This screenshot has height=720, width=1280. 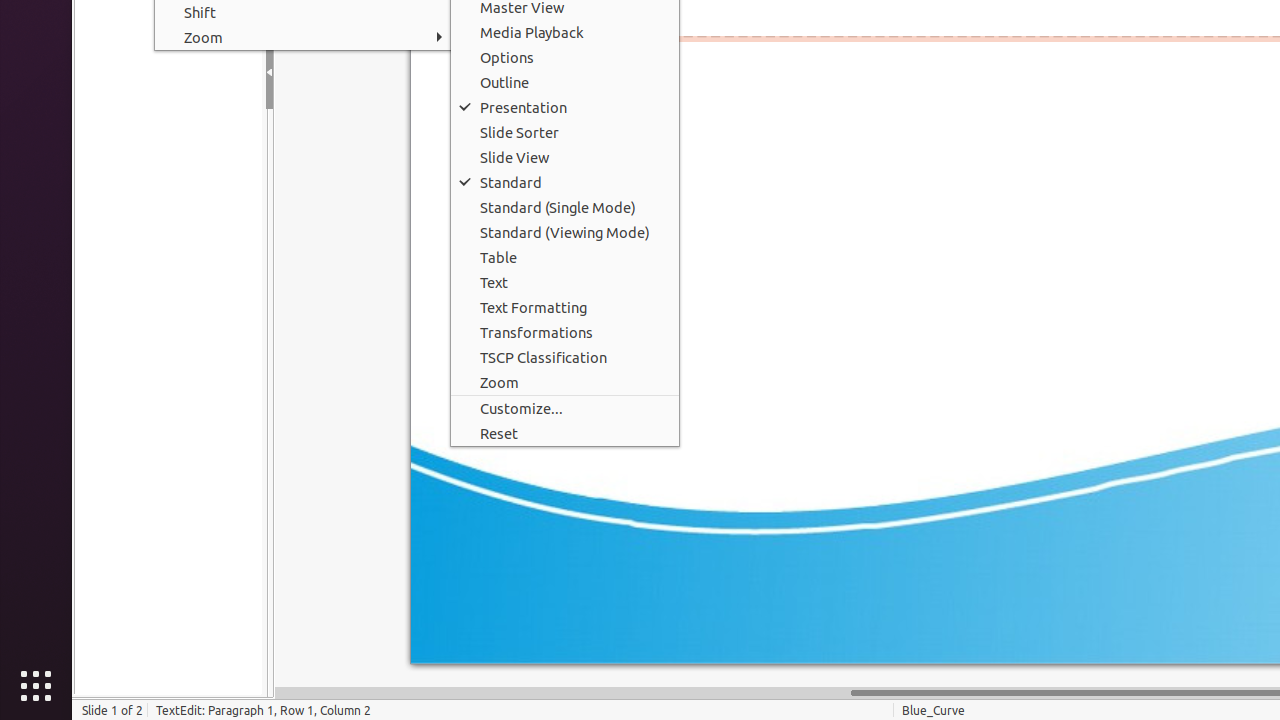 I want to click on Shift, so click(x=304, y=12).